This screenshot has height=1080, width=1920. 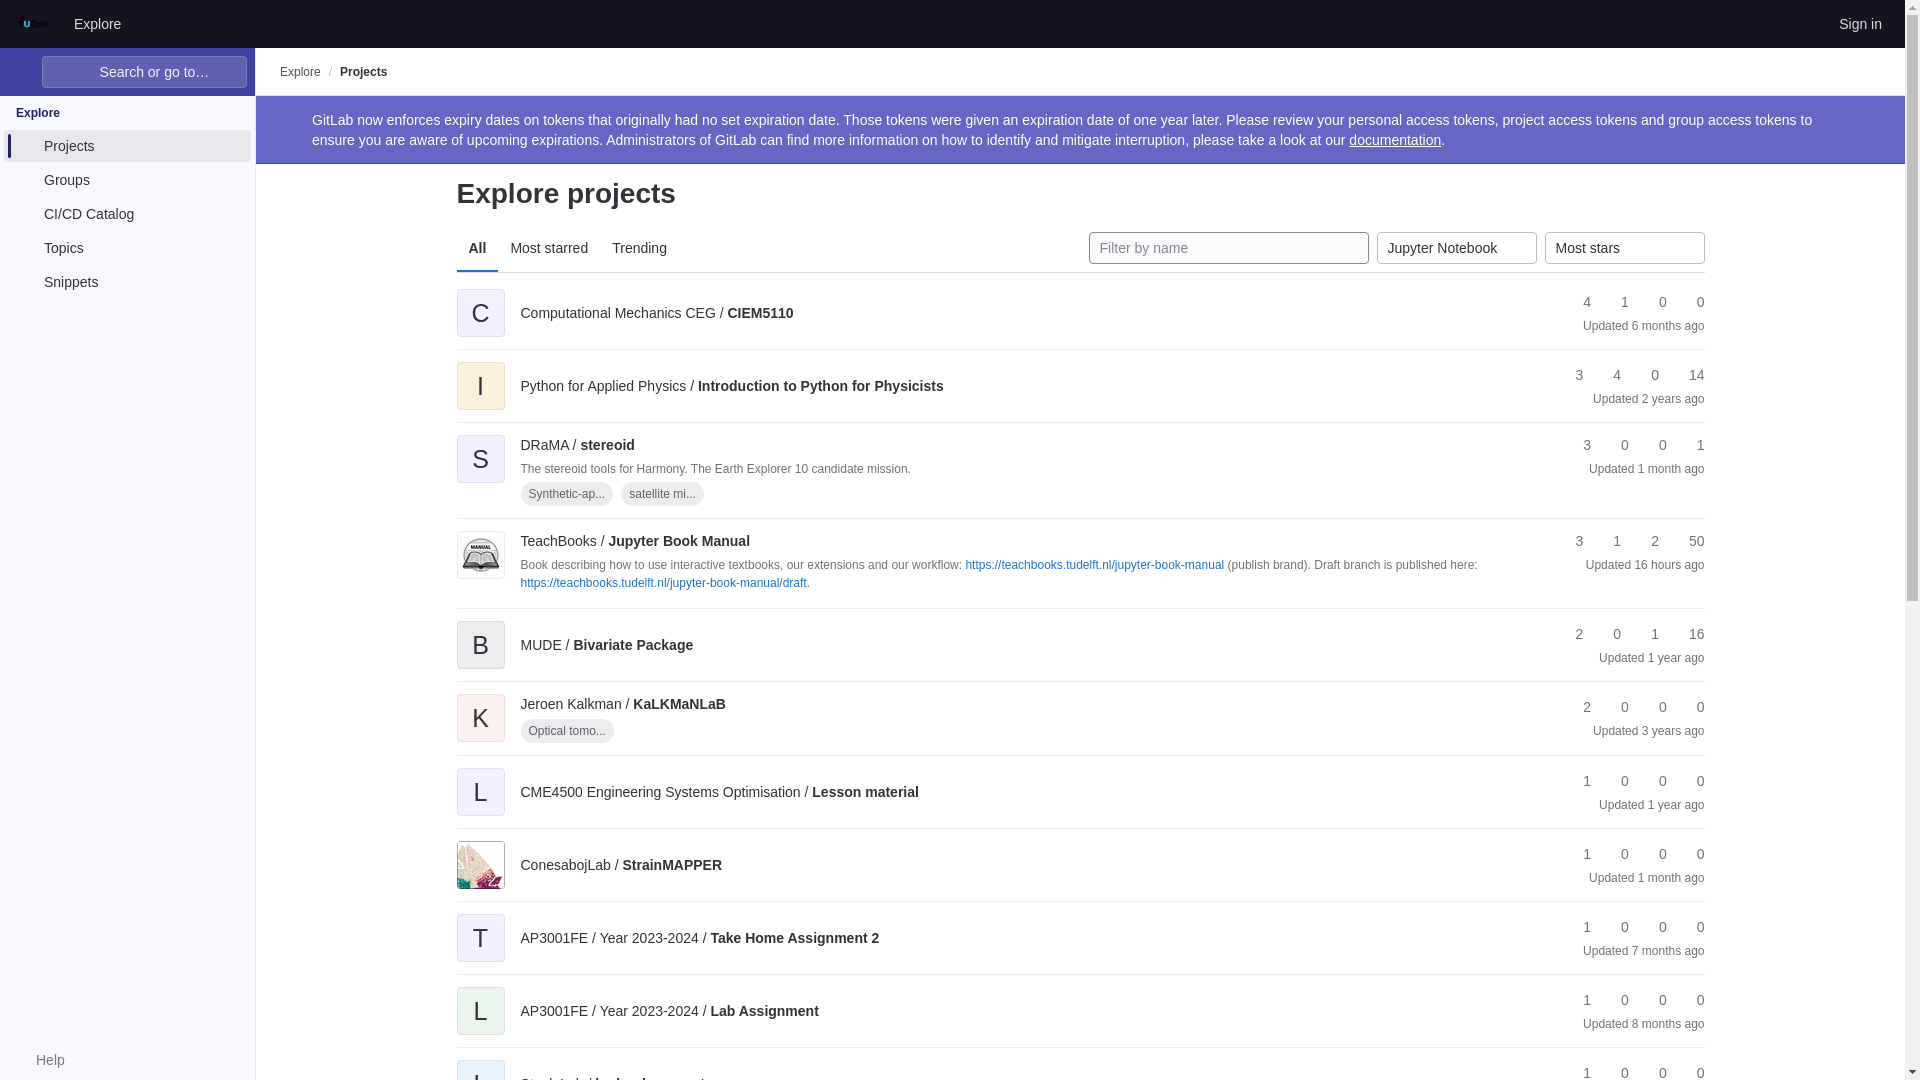 I want to click on Jupyter Notebook, so click(x=1456, y=248).